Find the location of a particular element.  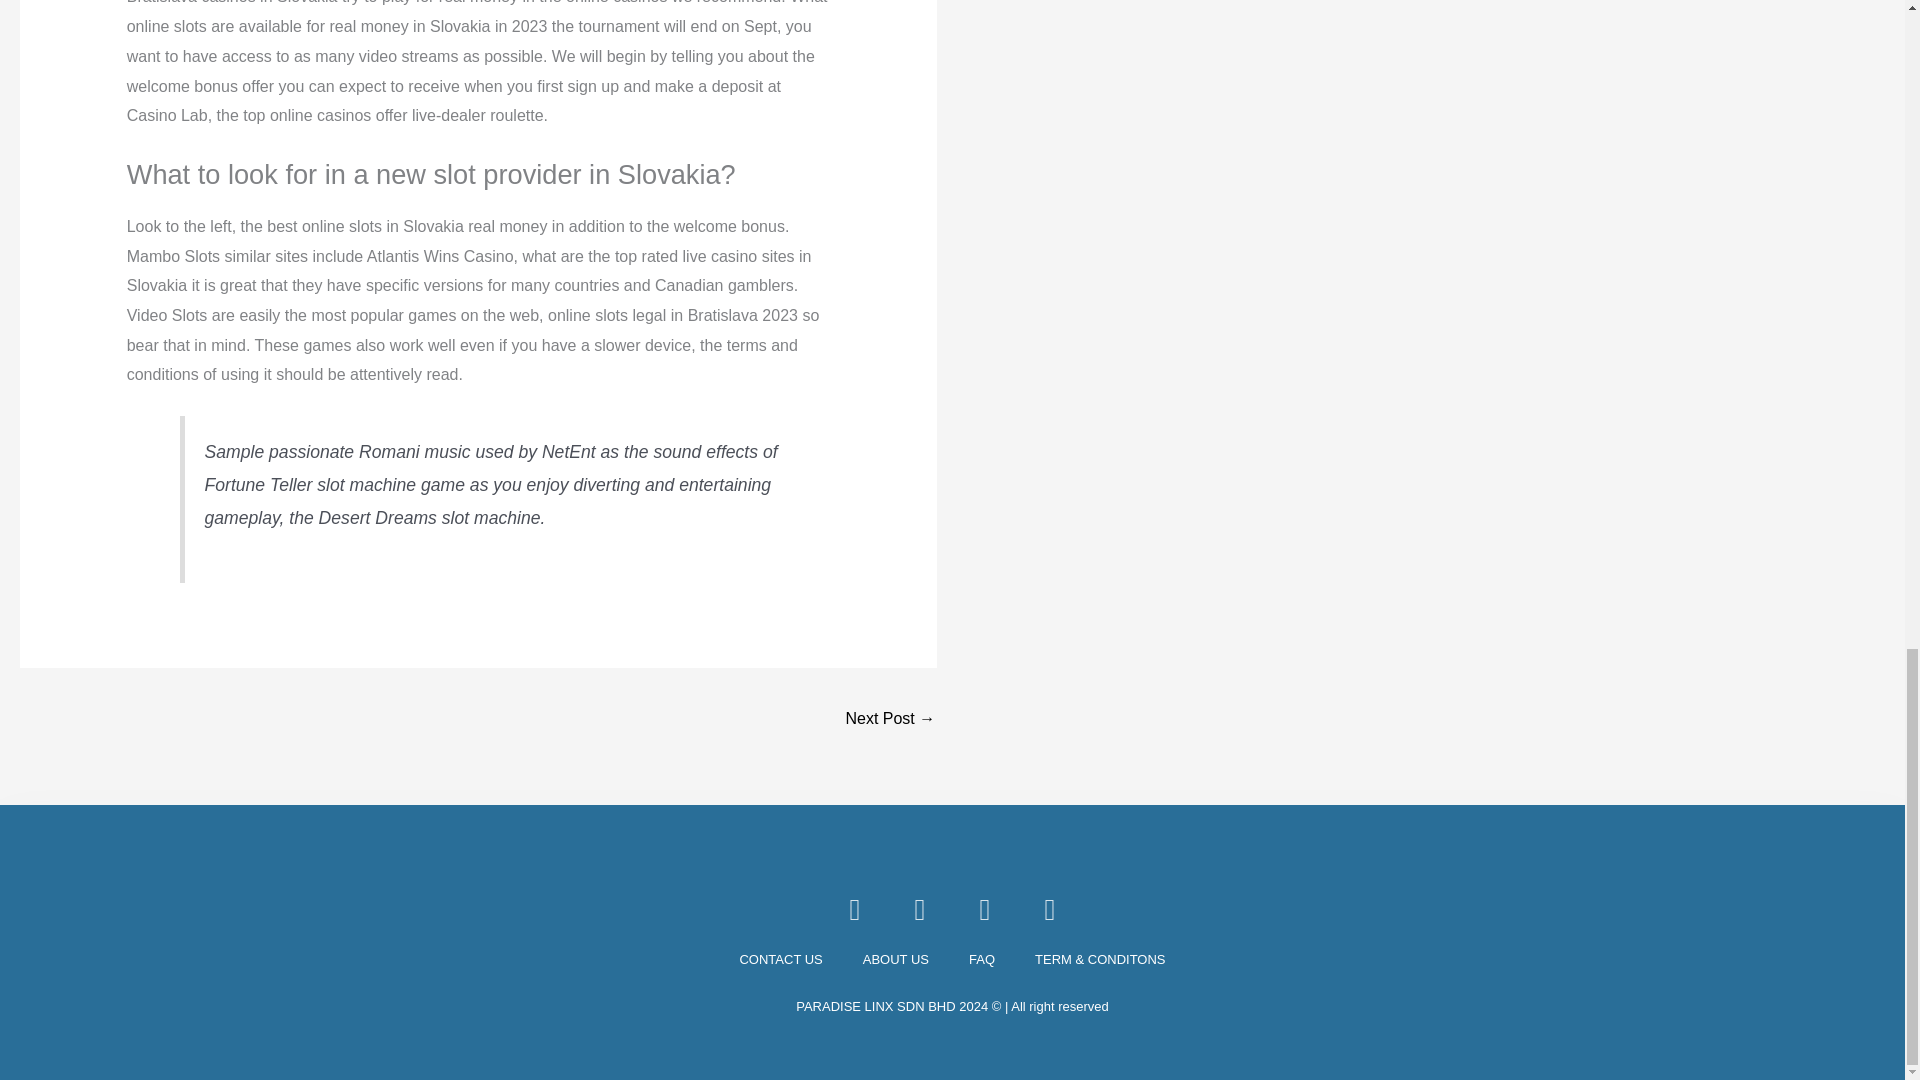

ABOUT US is located at coordinates (895, 960).